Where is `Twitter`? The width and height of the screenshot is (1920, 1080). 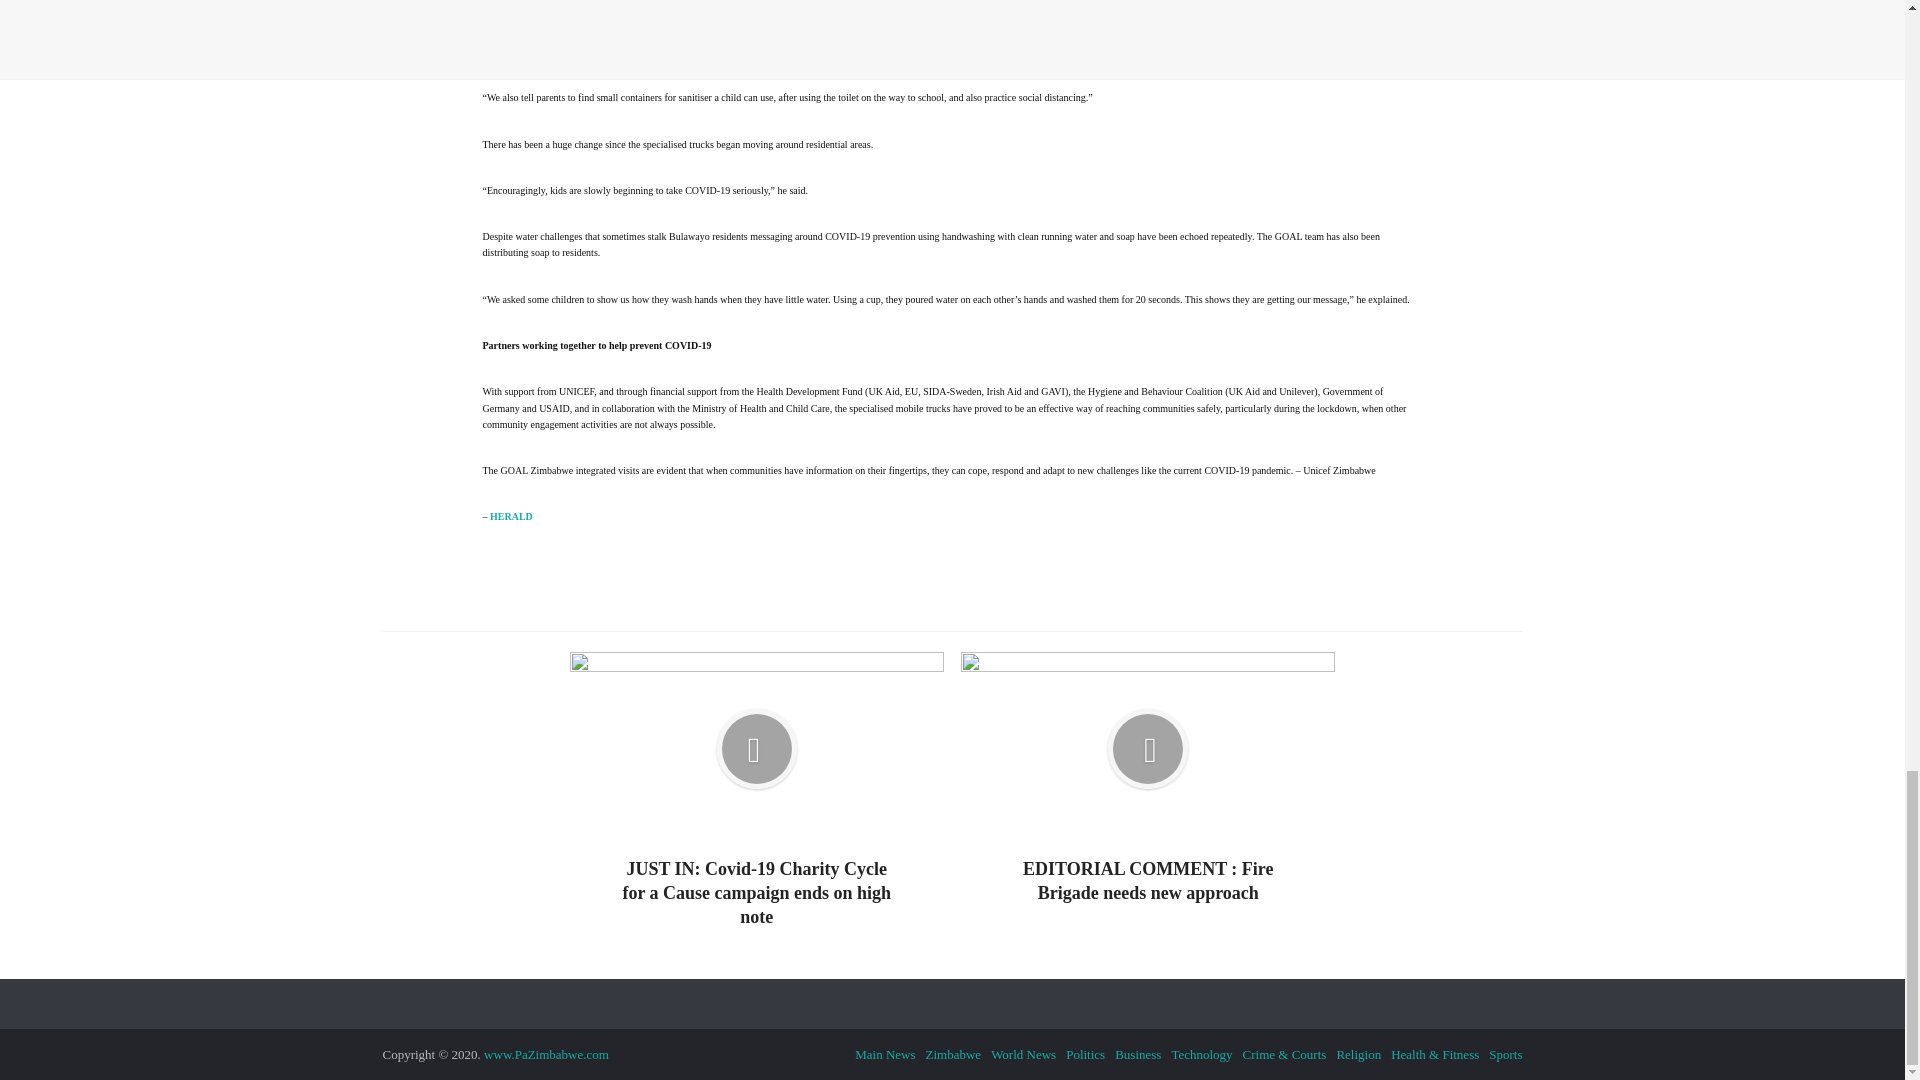
Twitter is located at coordinates (921, 580).